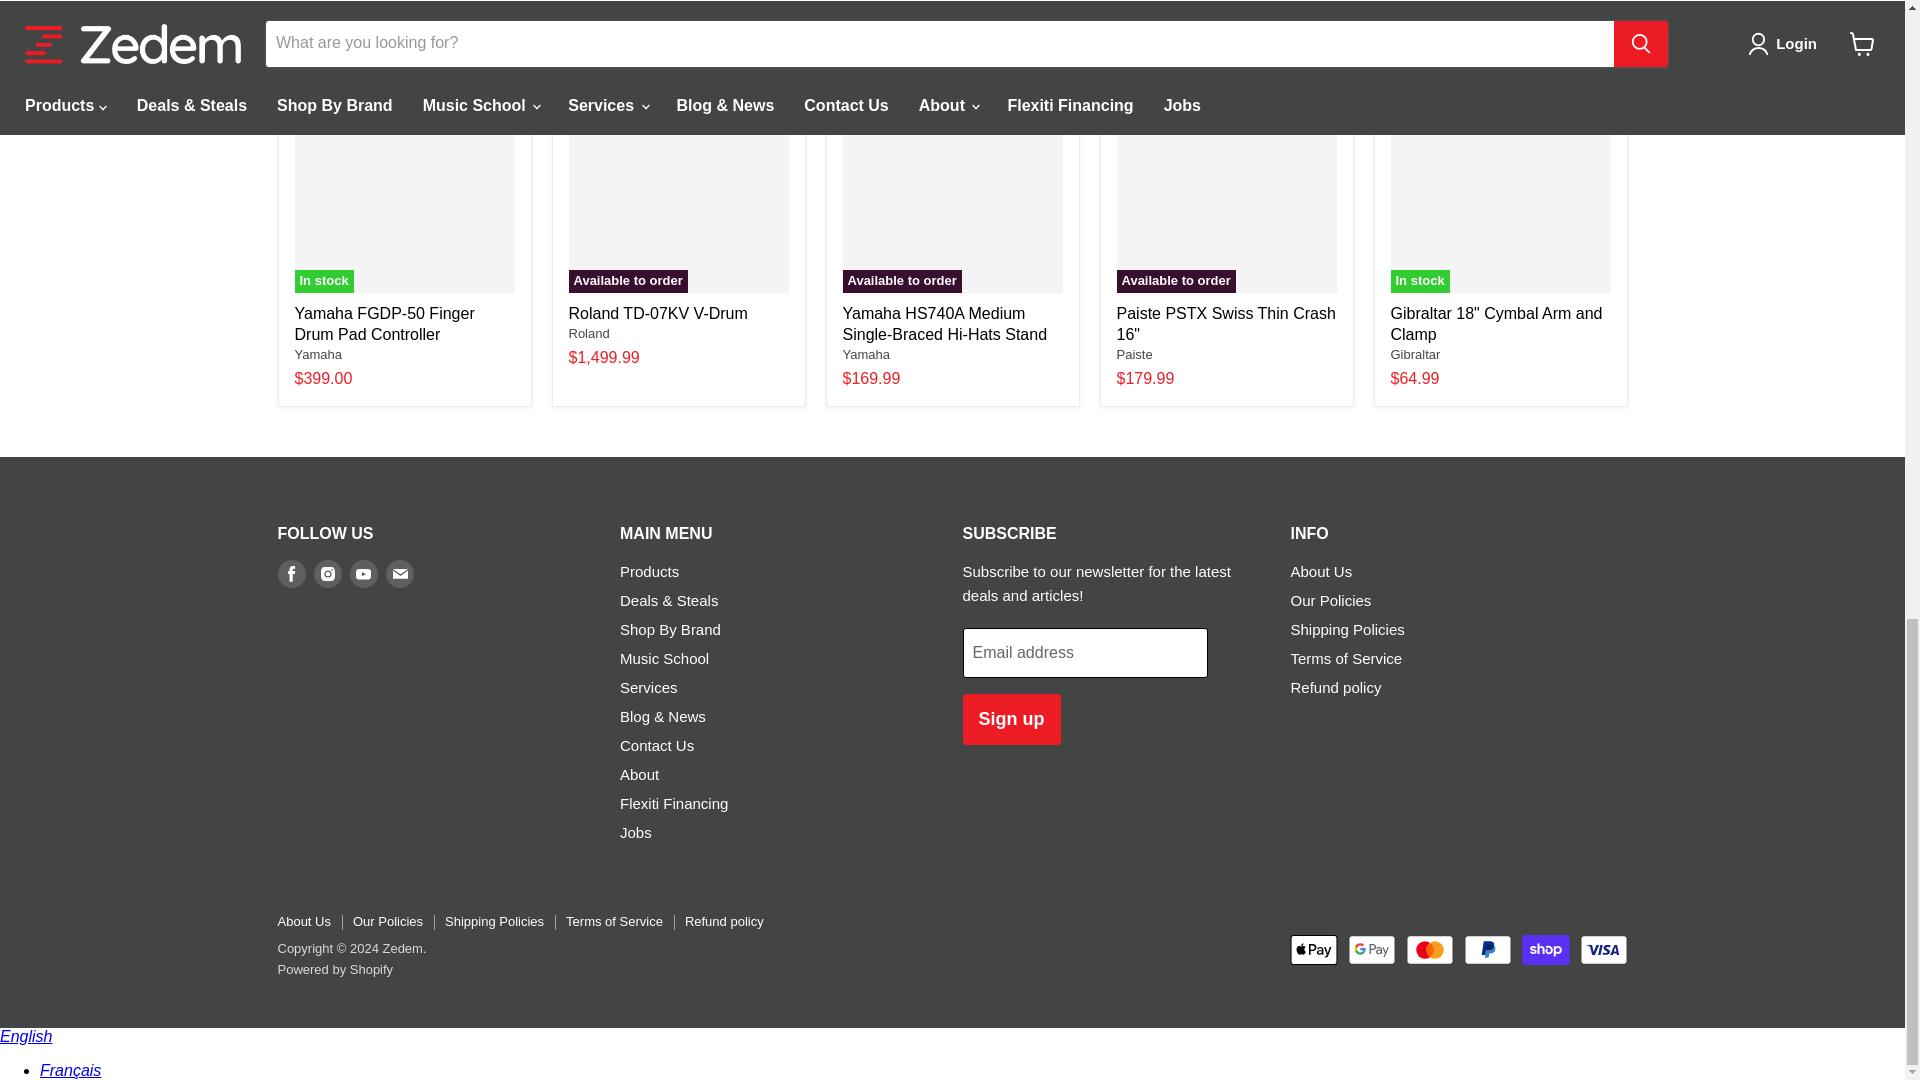 This screenshot has width=1920, height=1080. I want to click on Yamaha, so click(317, 354).